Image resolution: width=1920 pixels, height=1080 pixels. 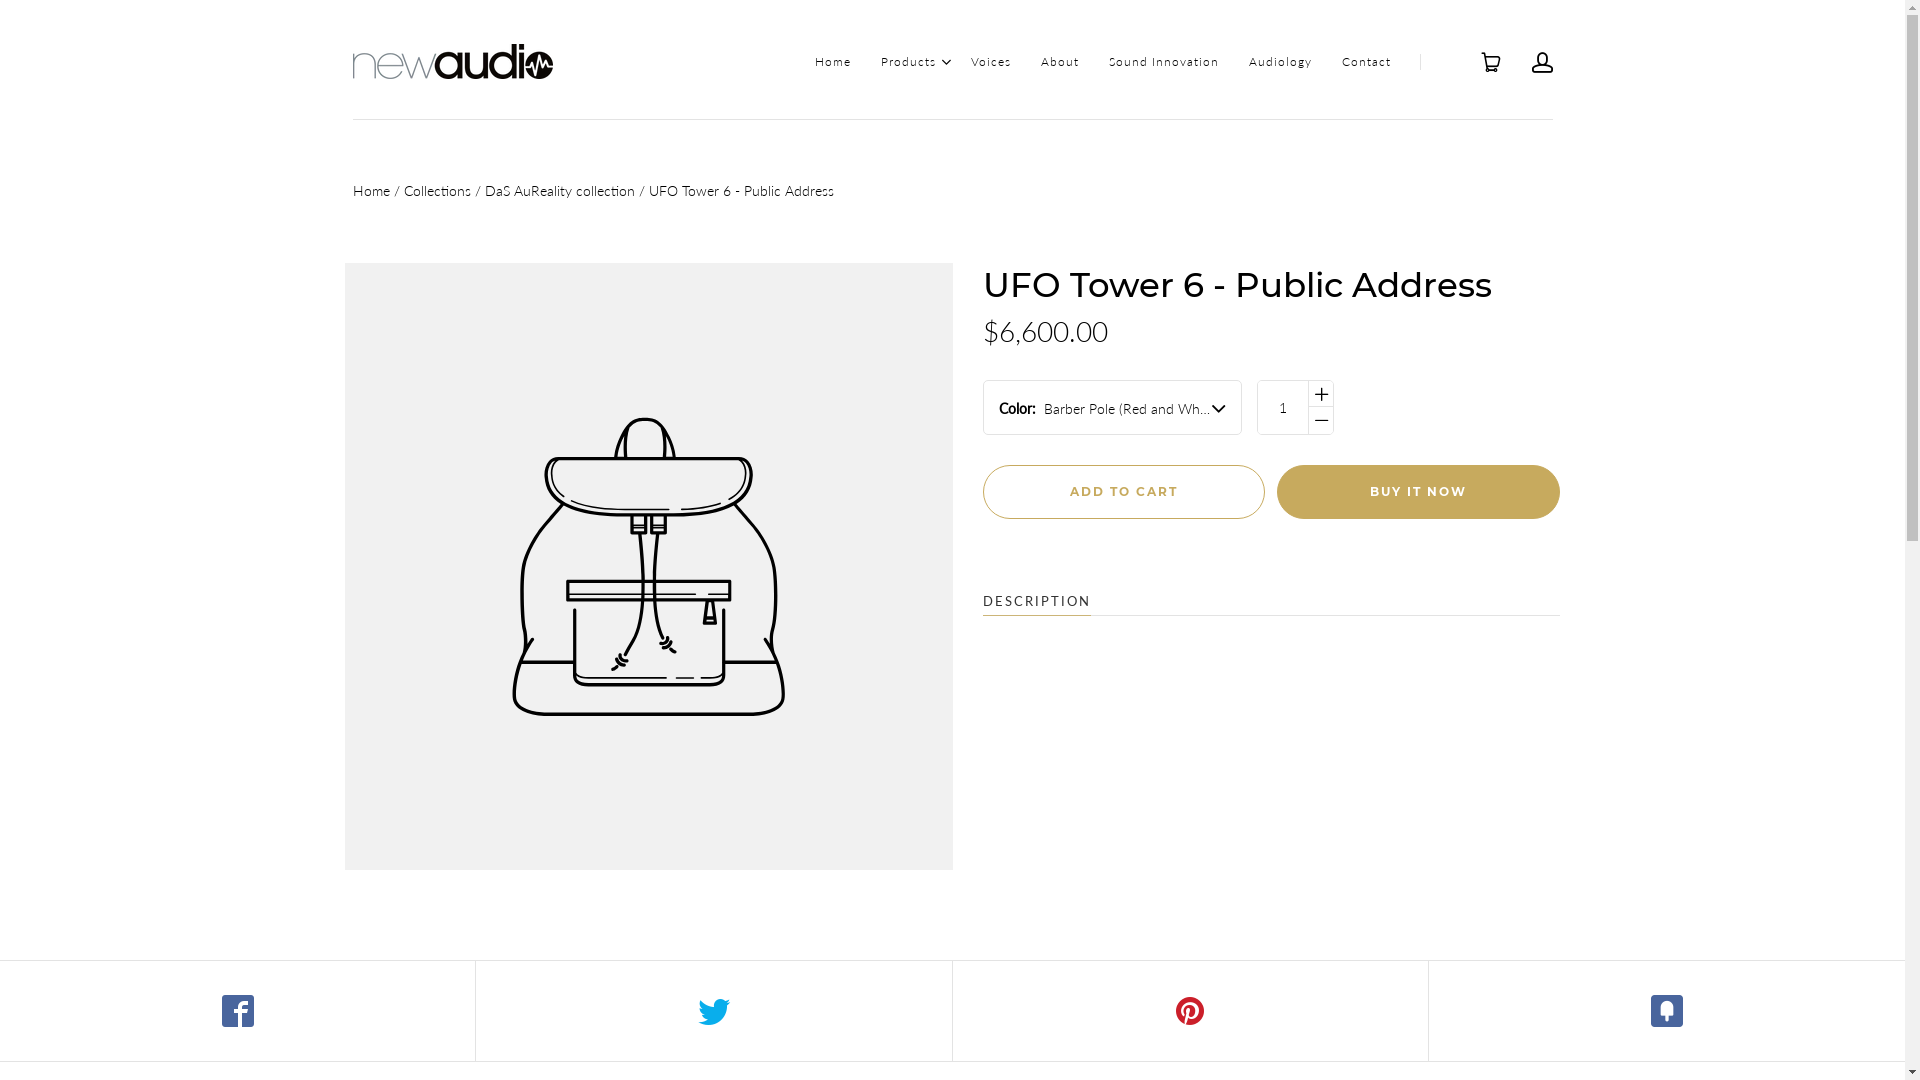 I want to click on Sound Innovation, so click(x=1163, y=62).